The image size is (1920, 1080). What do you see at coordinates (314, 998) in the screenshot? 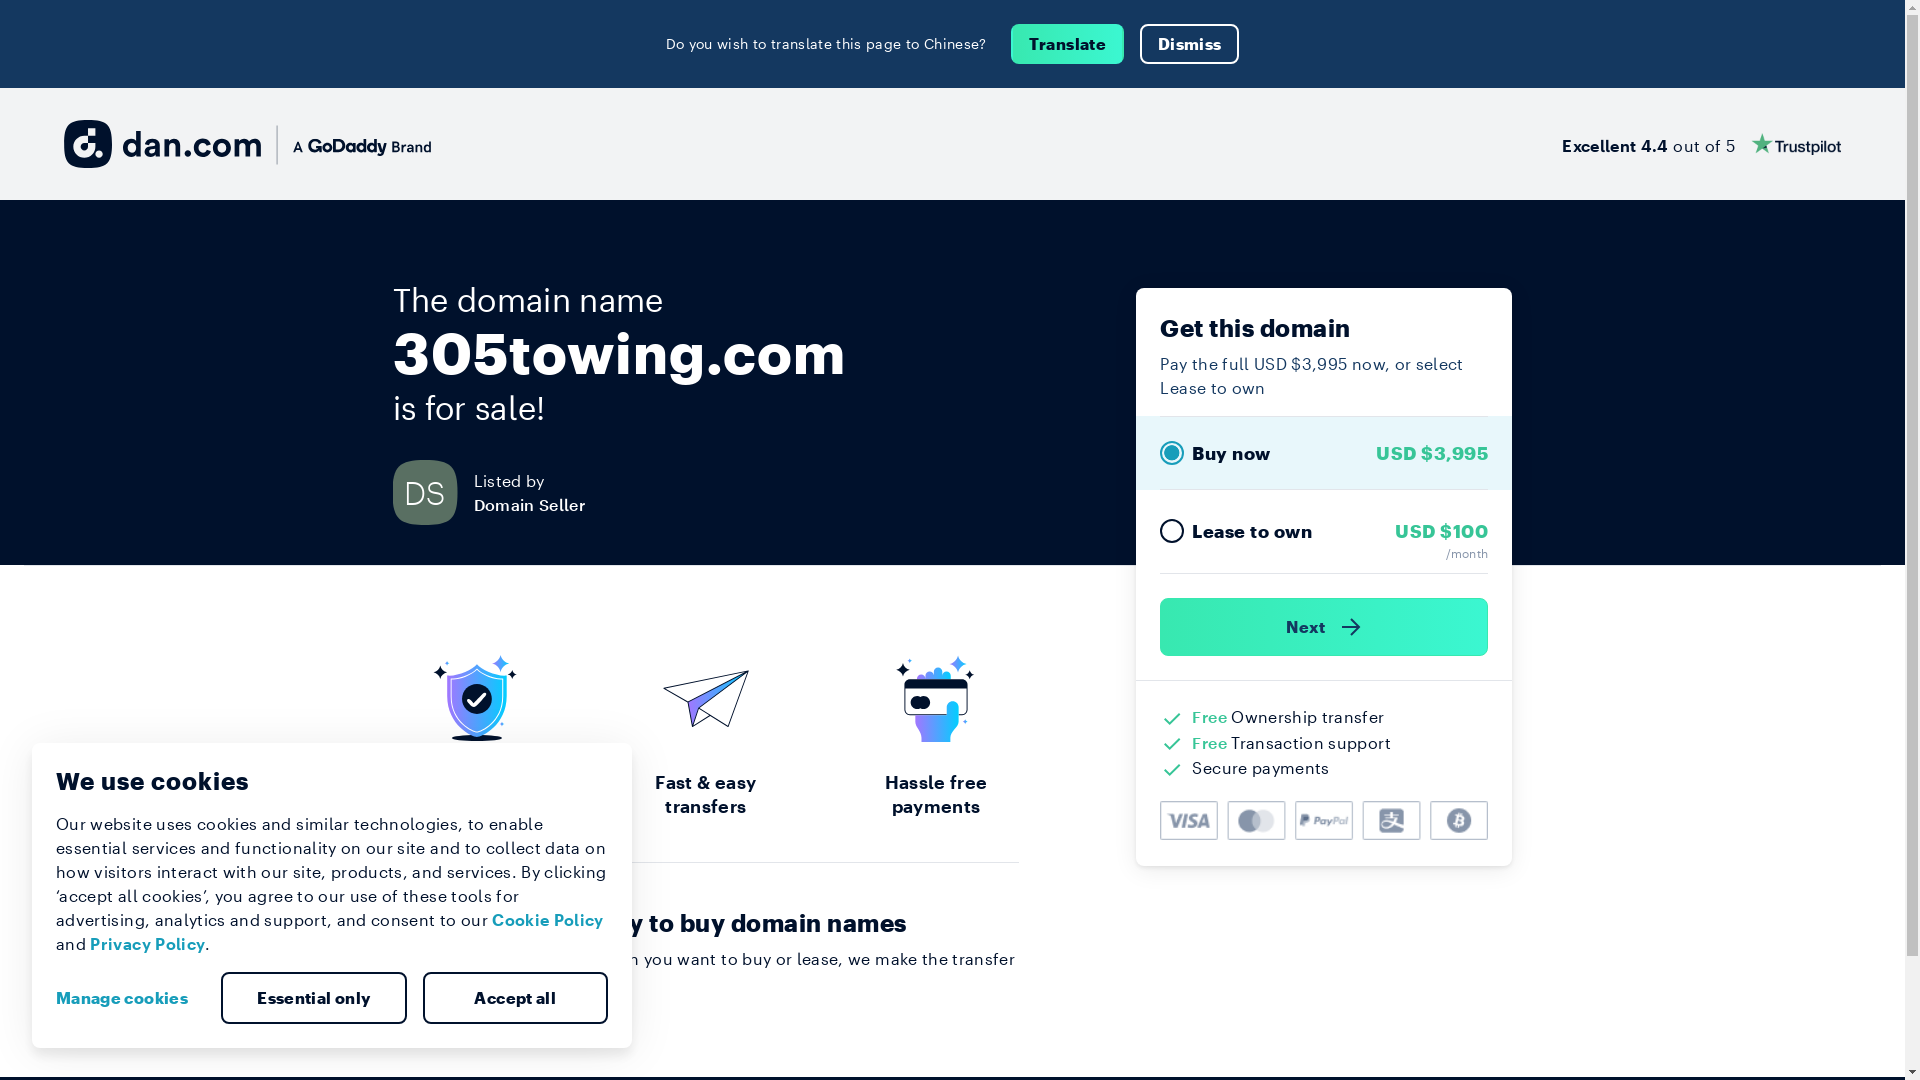
I see `Essential only` at bounding box center [314, 998].